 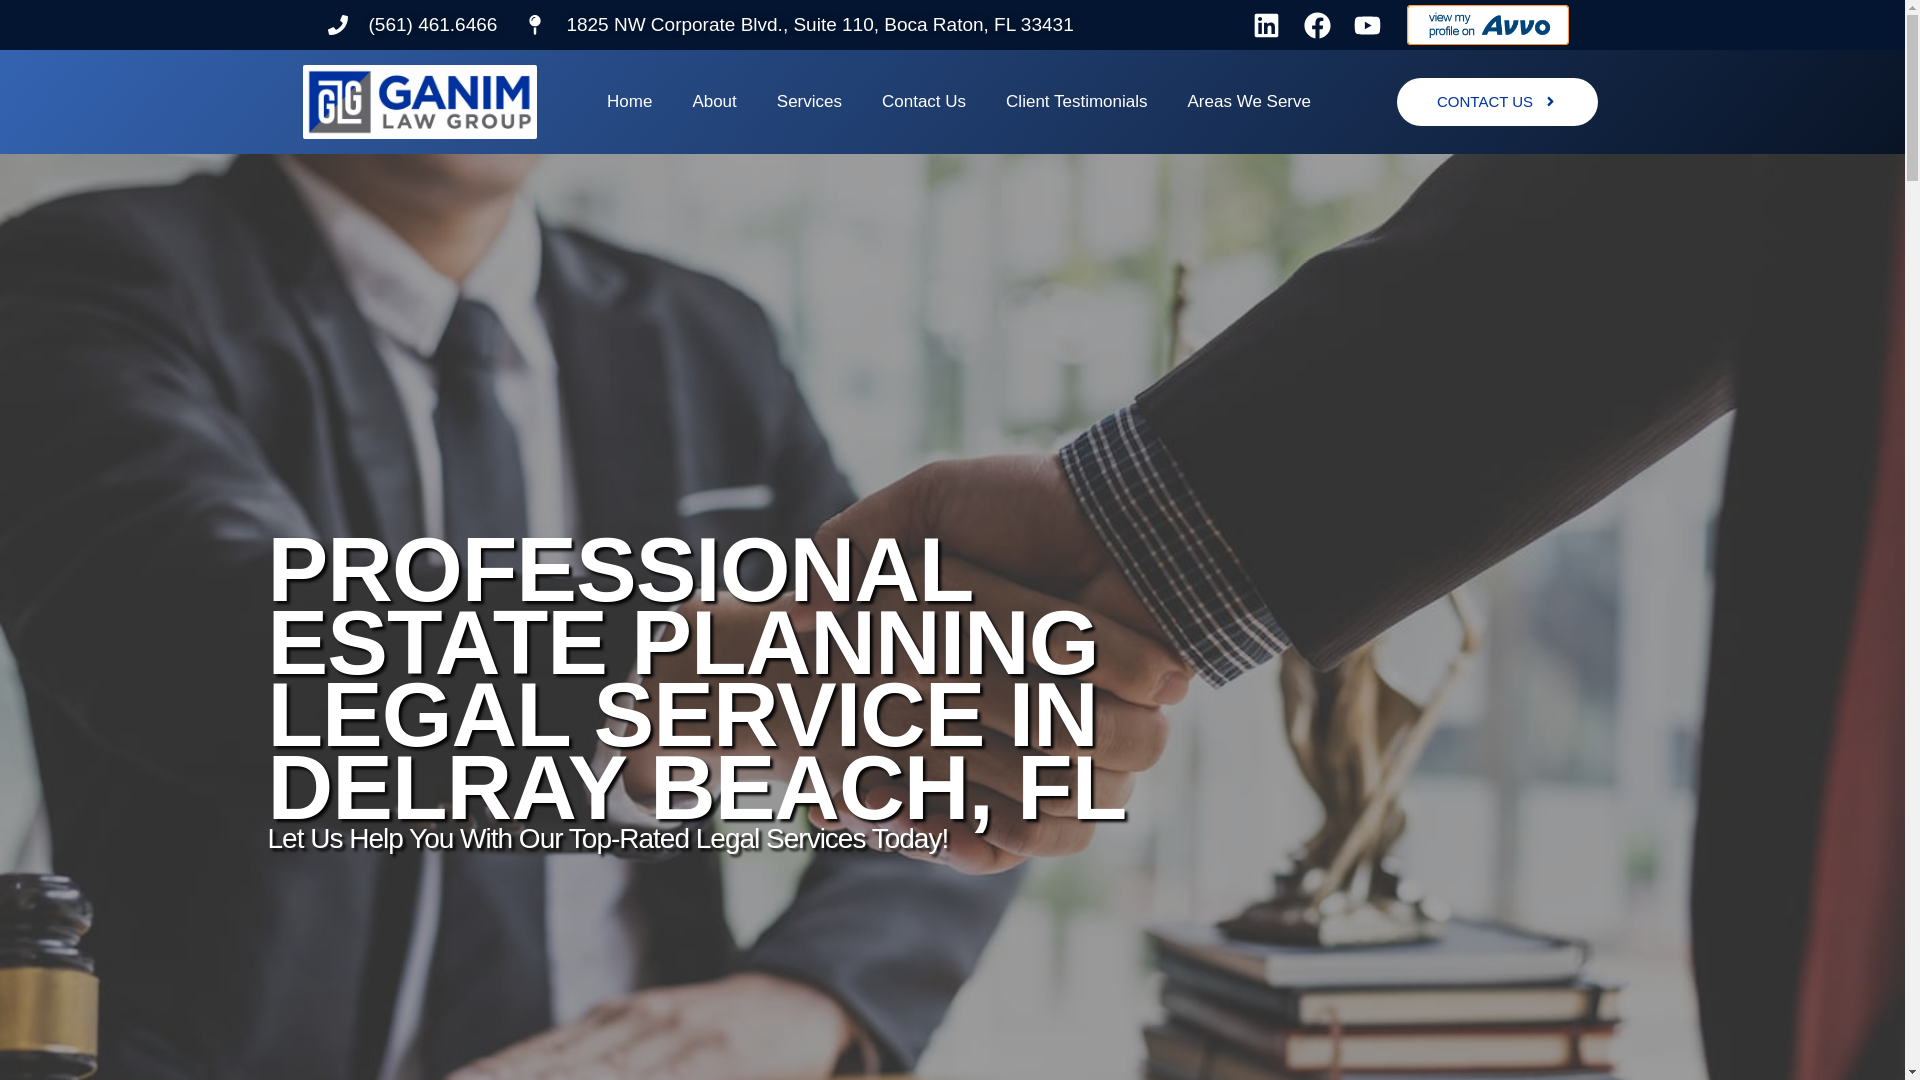 What do you see at coordinates (630, 102) in the screenshot?
I see `Home` at bounding box center [630, 102].